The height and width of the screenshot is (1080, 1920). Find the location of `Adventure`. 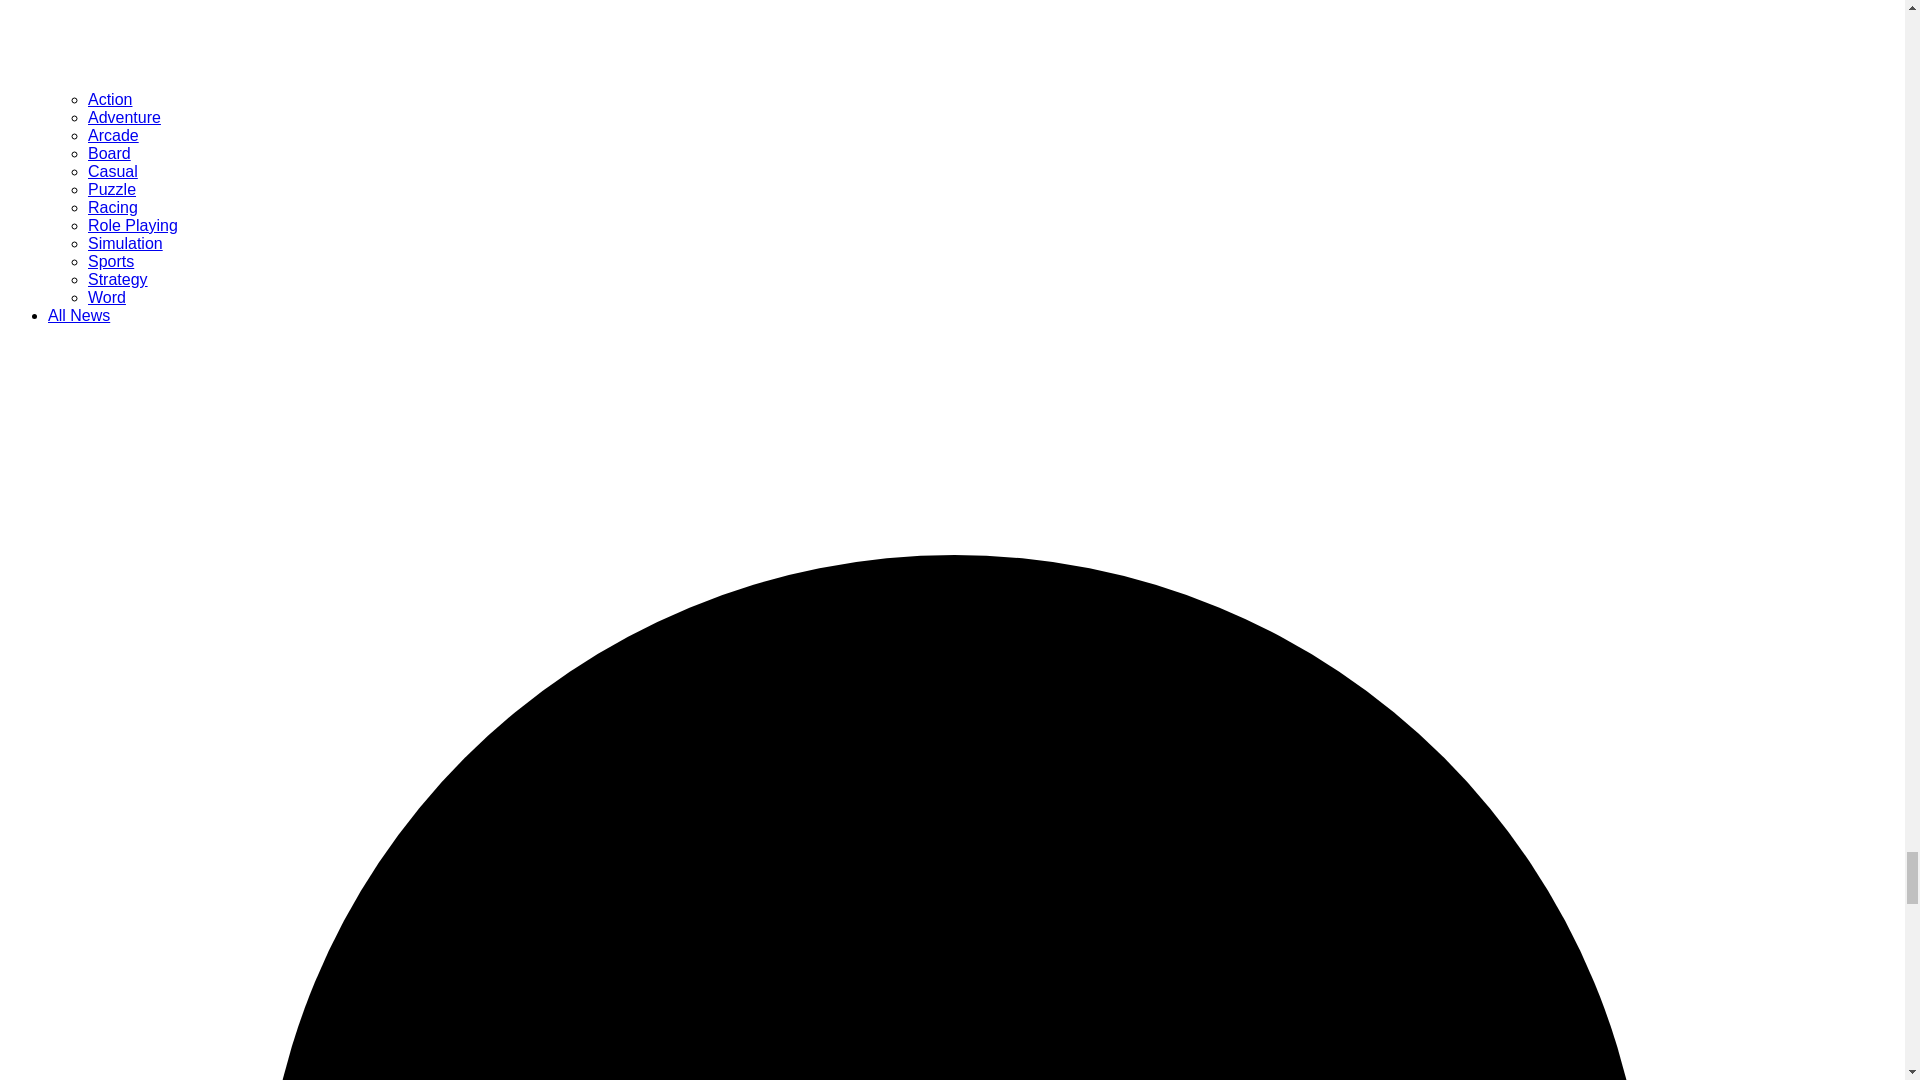

Adventure is located at coordinates (124, 118).